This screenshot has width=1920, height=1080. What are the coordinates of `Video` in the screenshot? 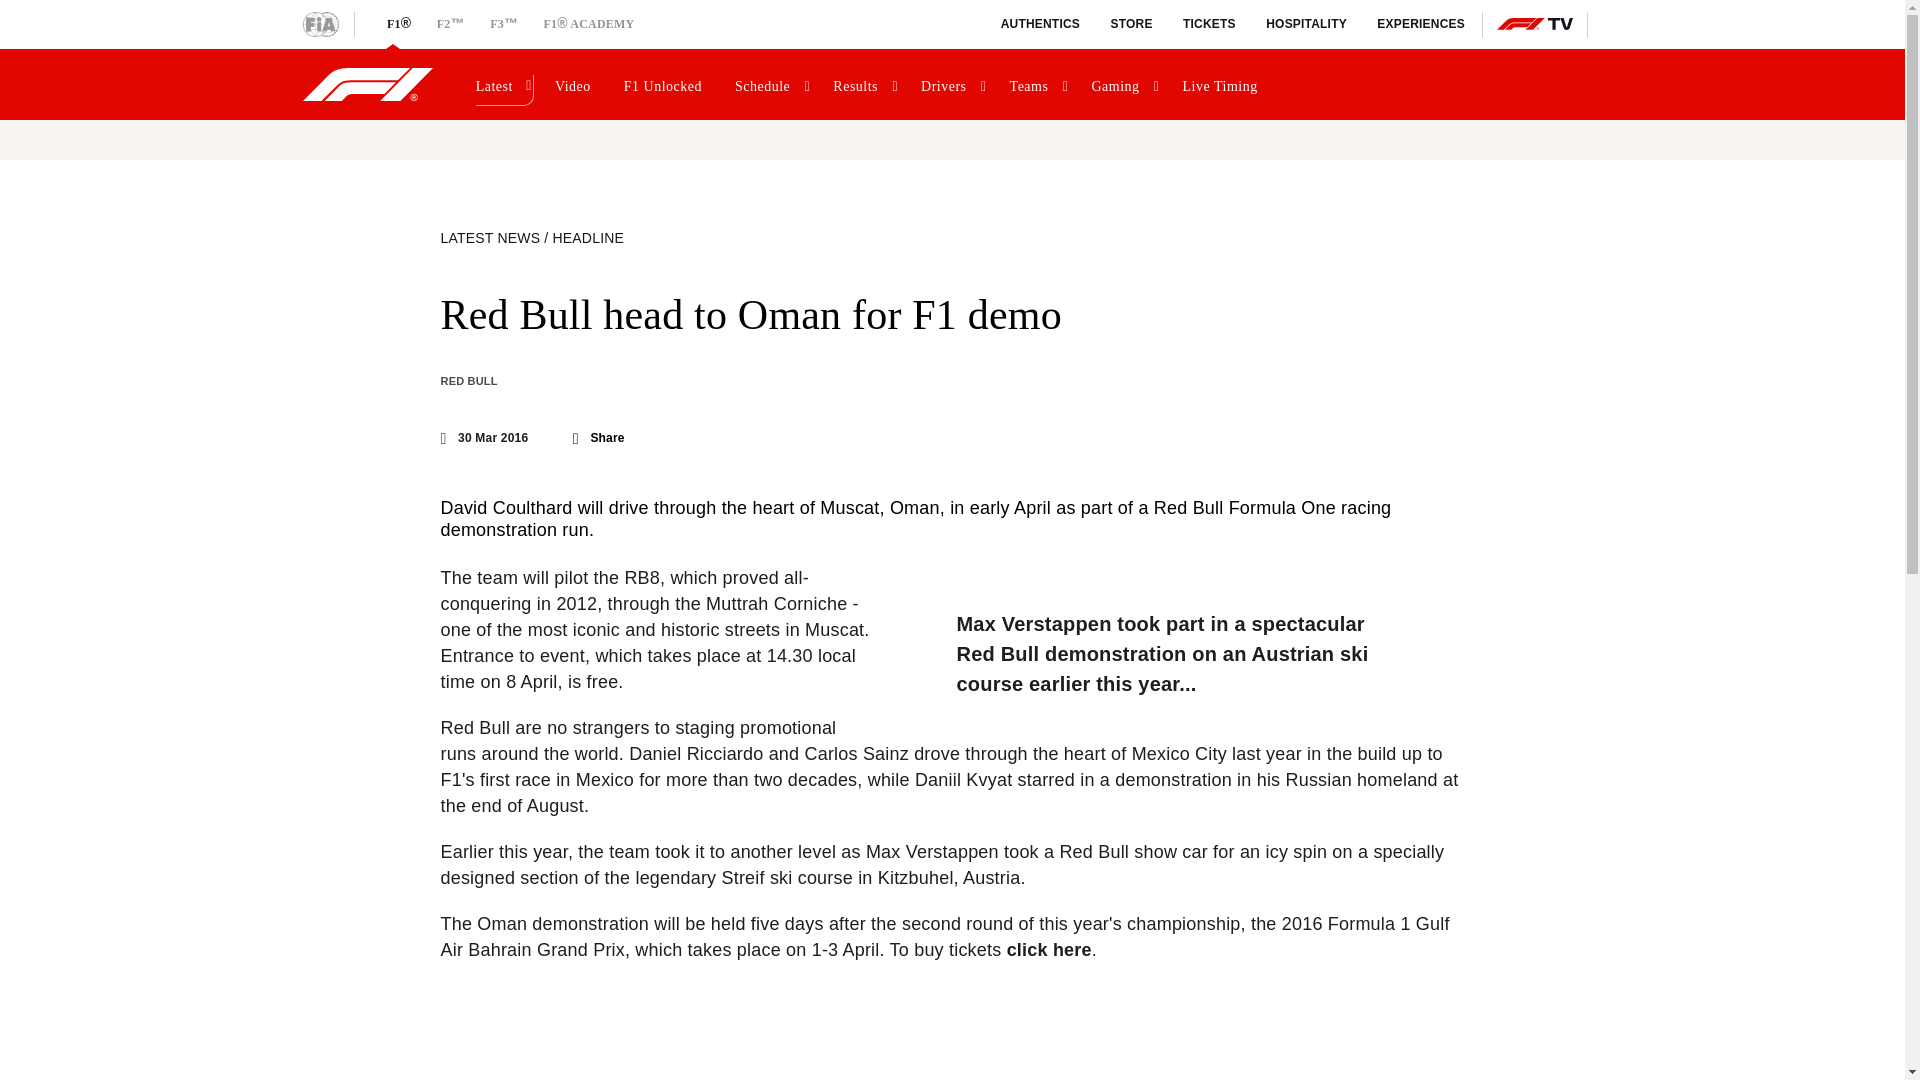 It's located at (576, 84).